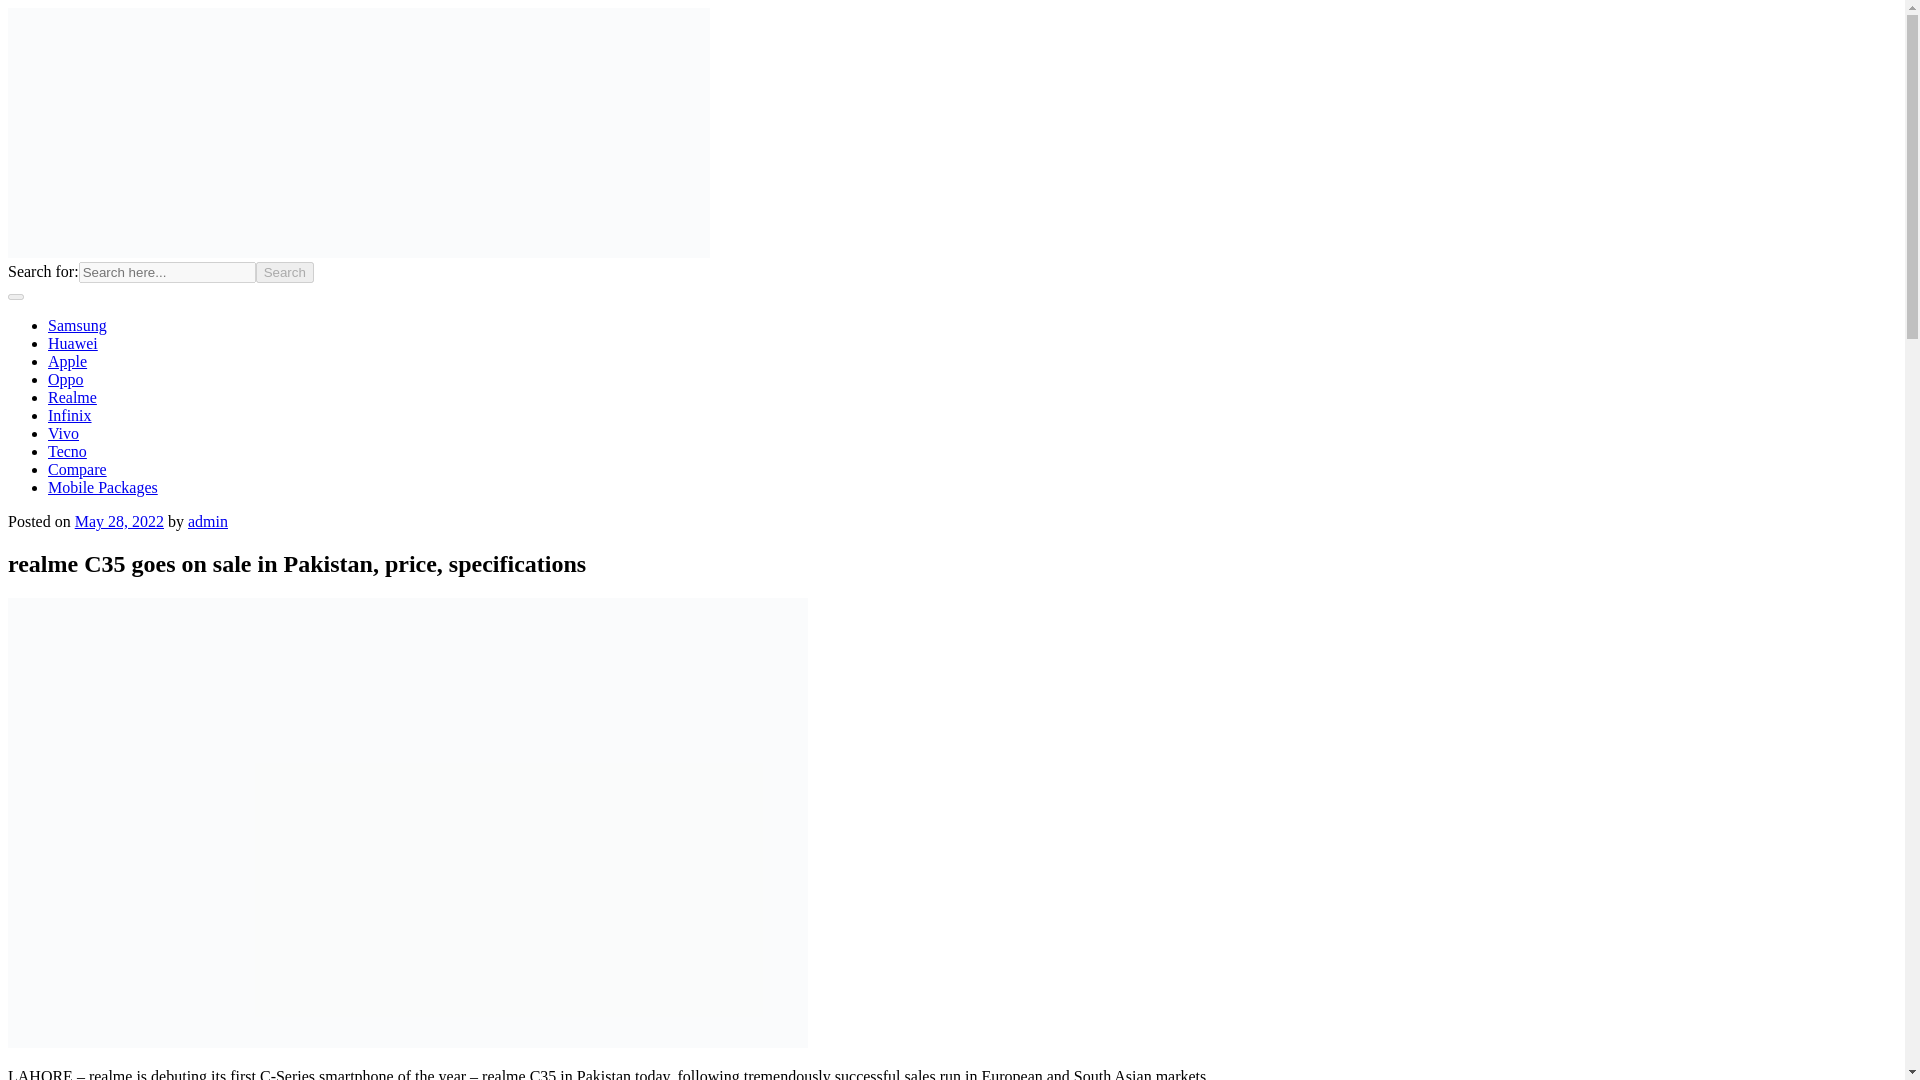 This screenshot has height=1080, width=1920. I want to click on admin, so click(208, 522).